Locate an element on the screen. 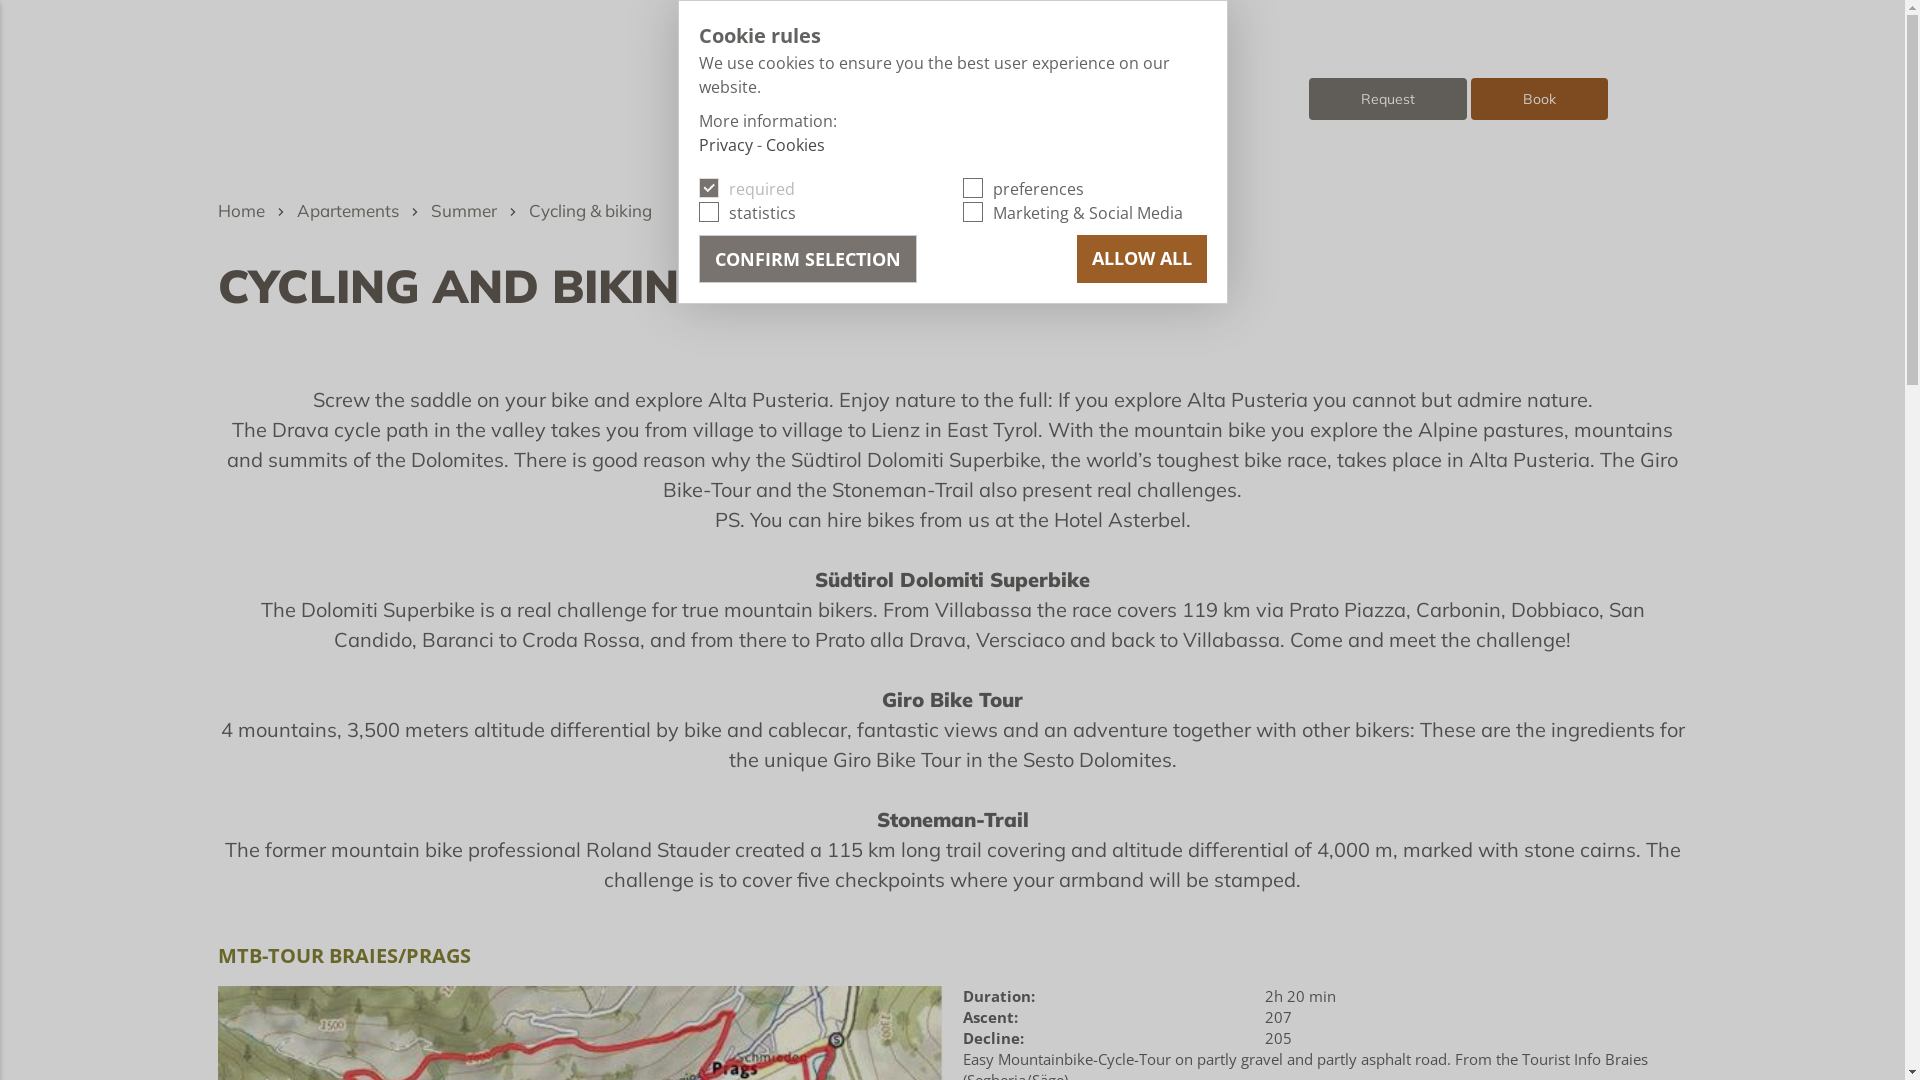 Image resolution: width=1920 pixels, height=1080 pixels. HOTEL ASTERBEL is located at coordinates (998, 76).